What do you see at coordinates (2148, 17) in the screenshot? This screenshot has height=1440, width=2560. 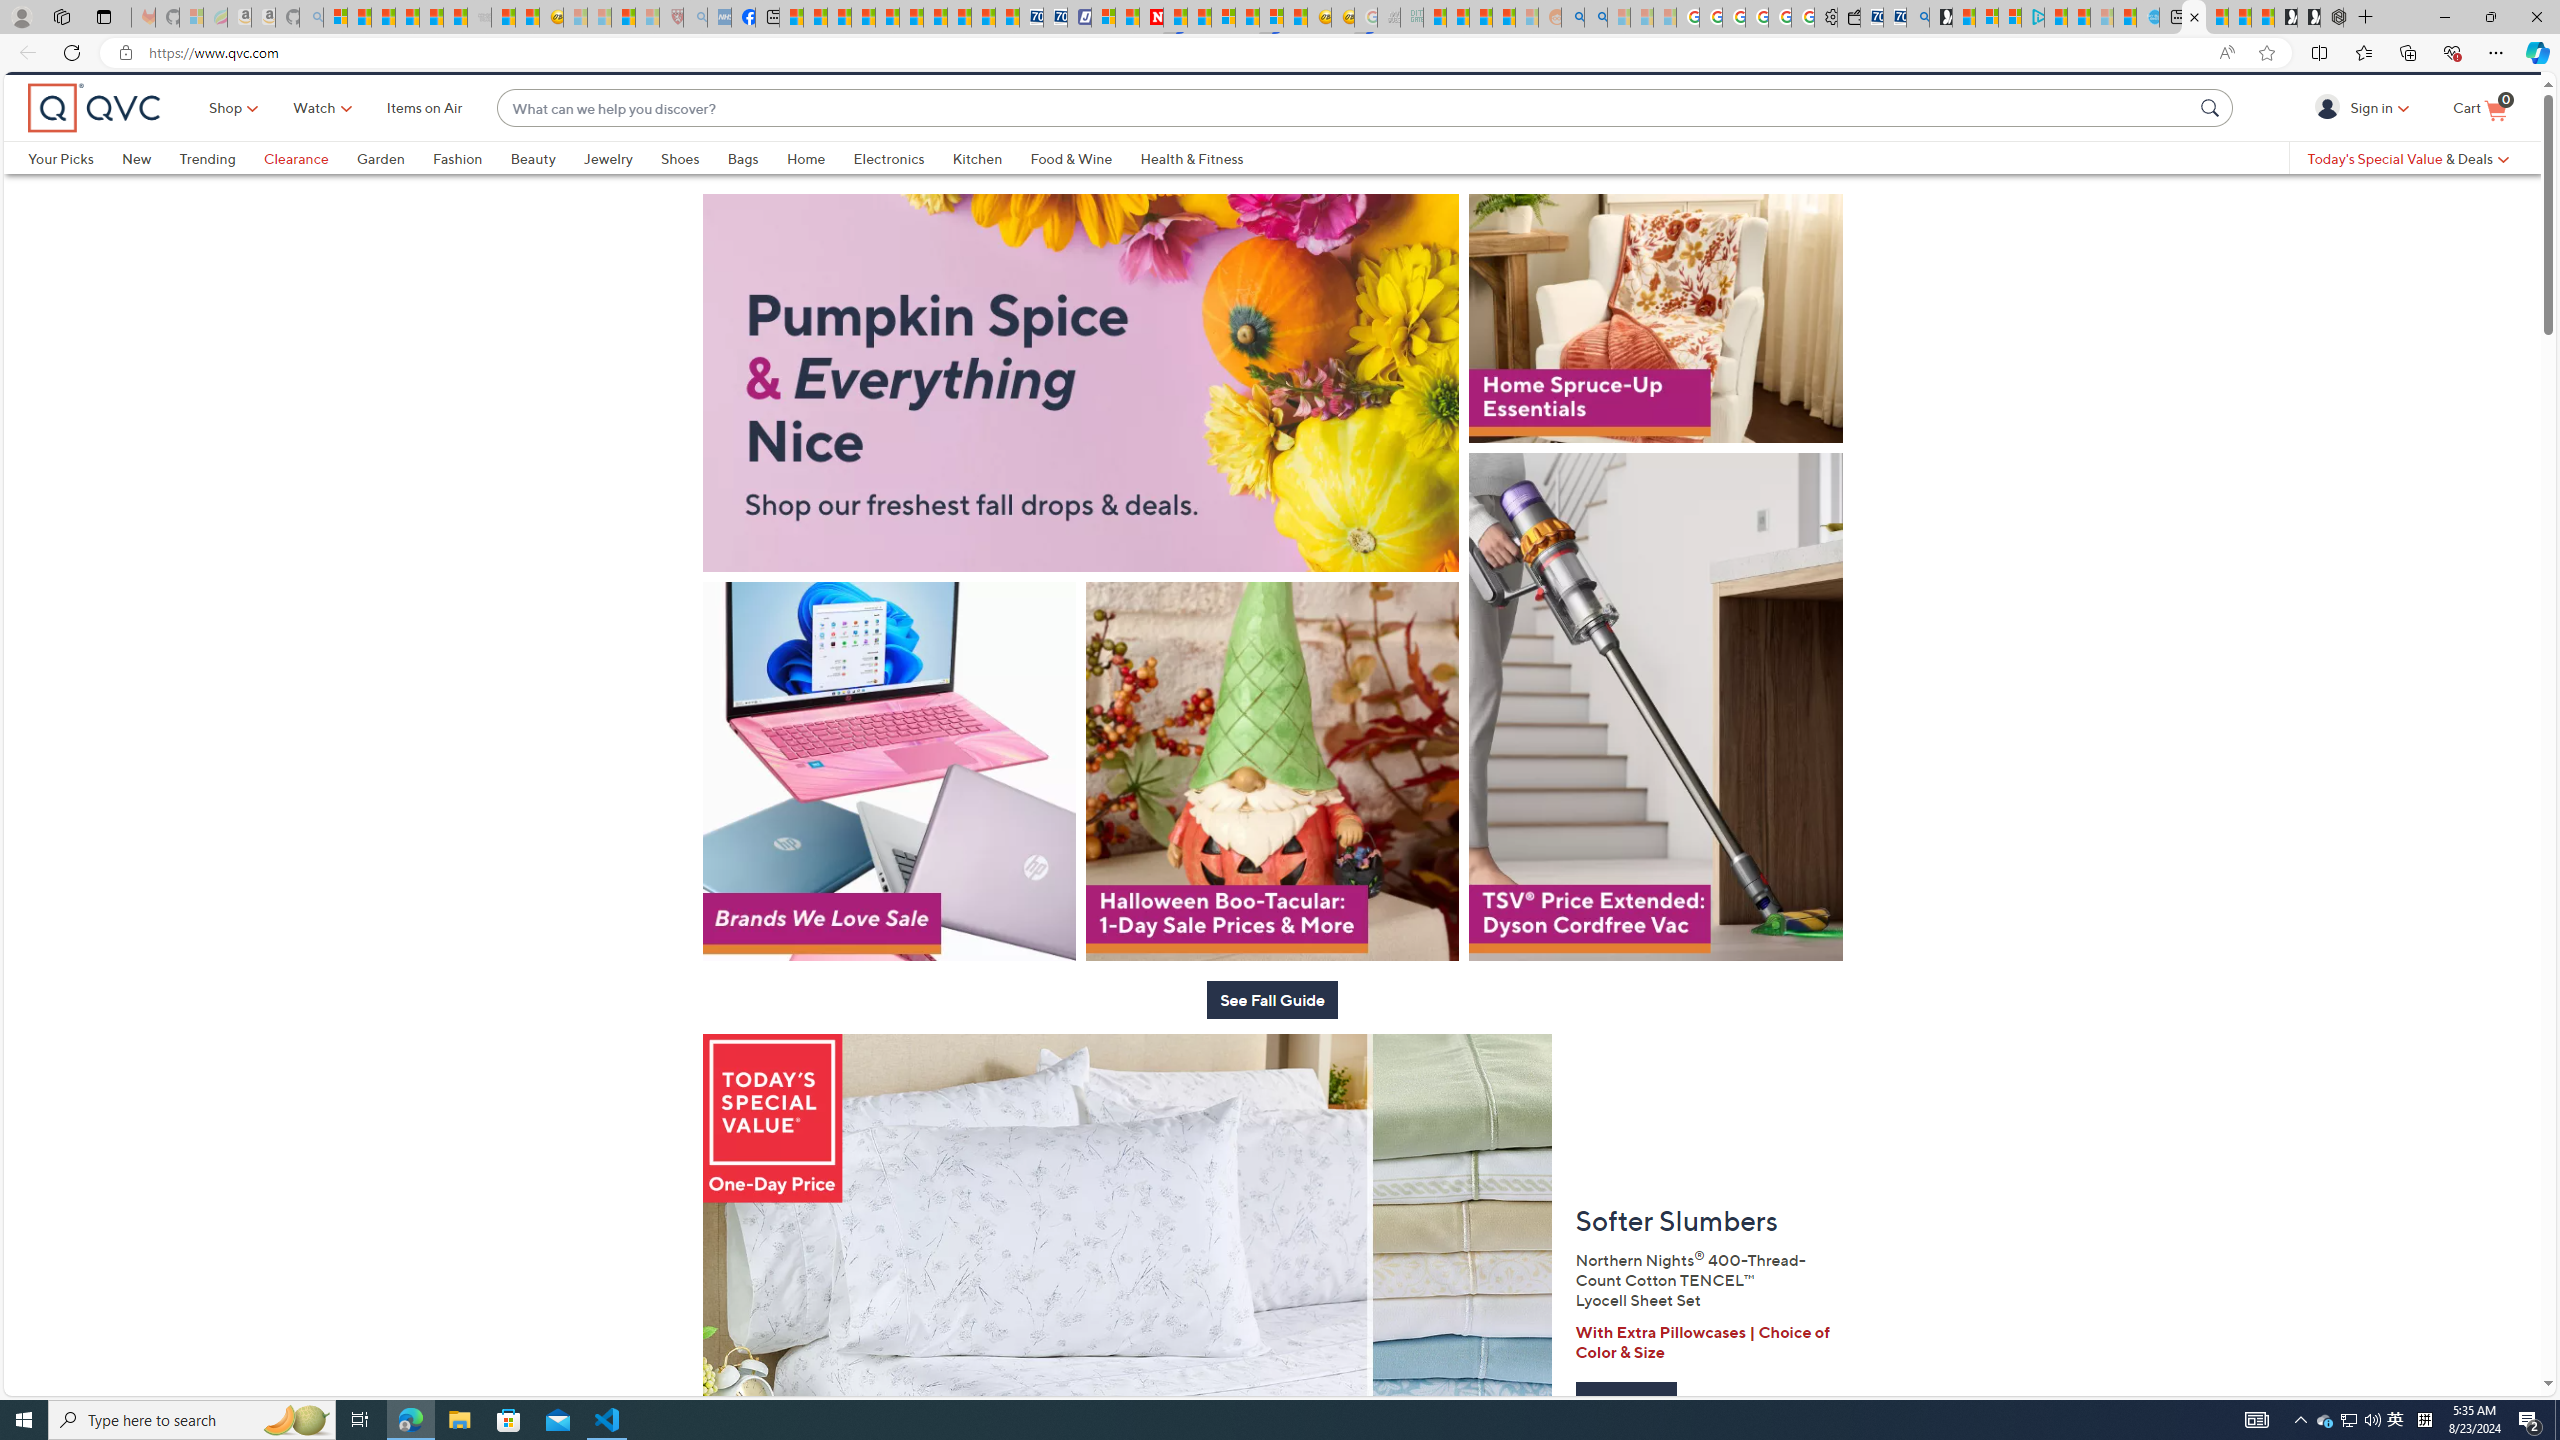 I see `Home | Sky Blue Bikes - Sky Blue Bikes` at bounding box center [2148, 17].